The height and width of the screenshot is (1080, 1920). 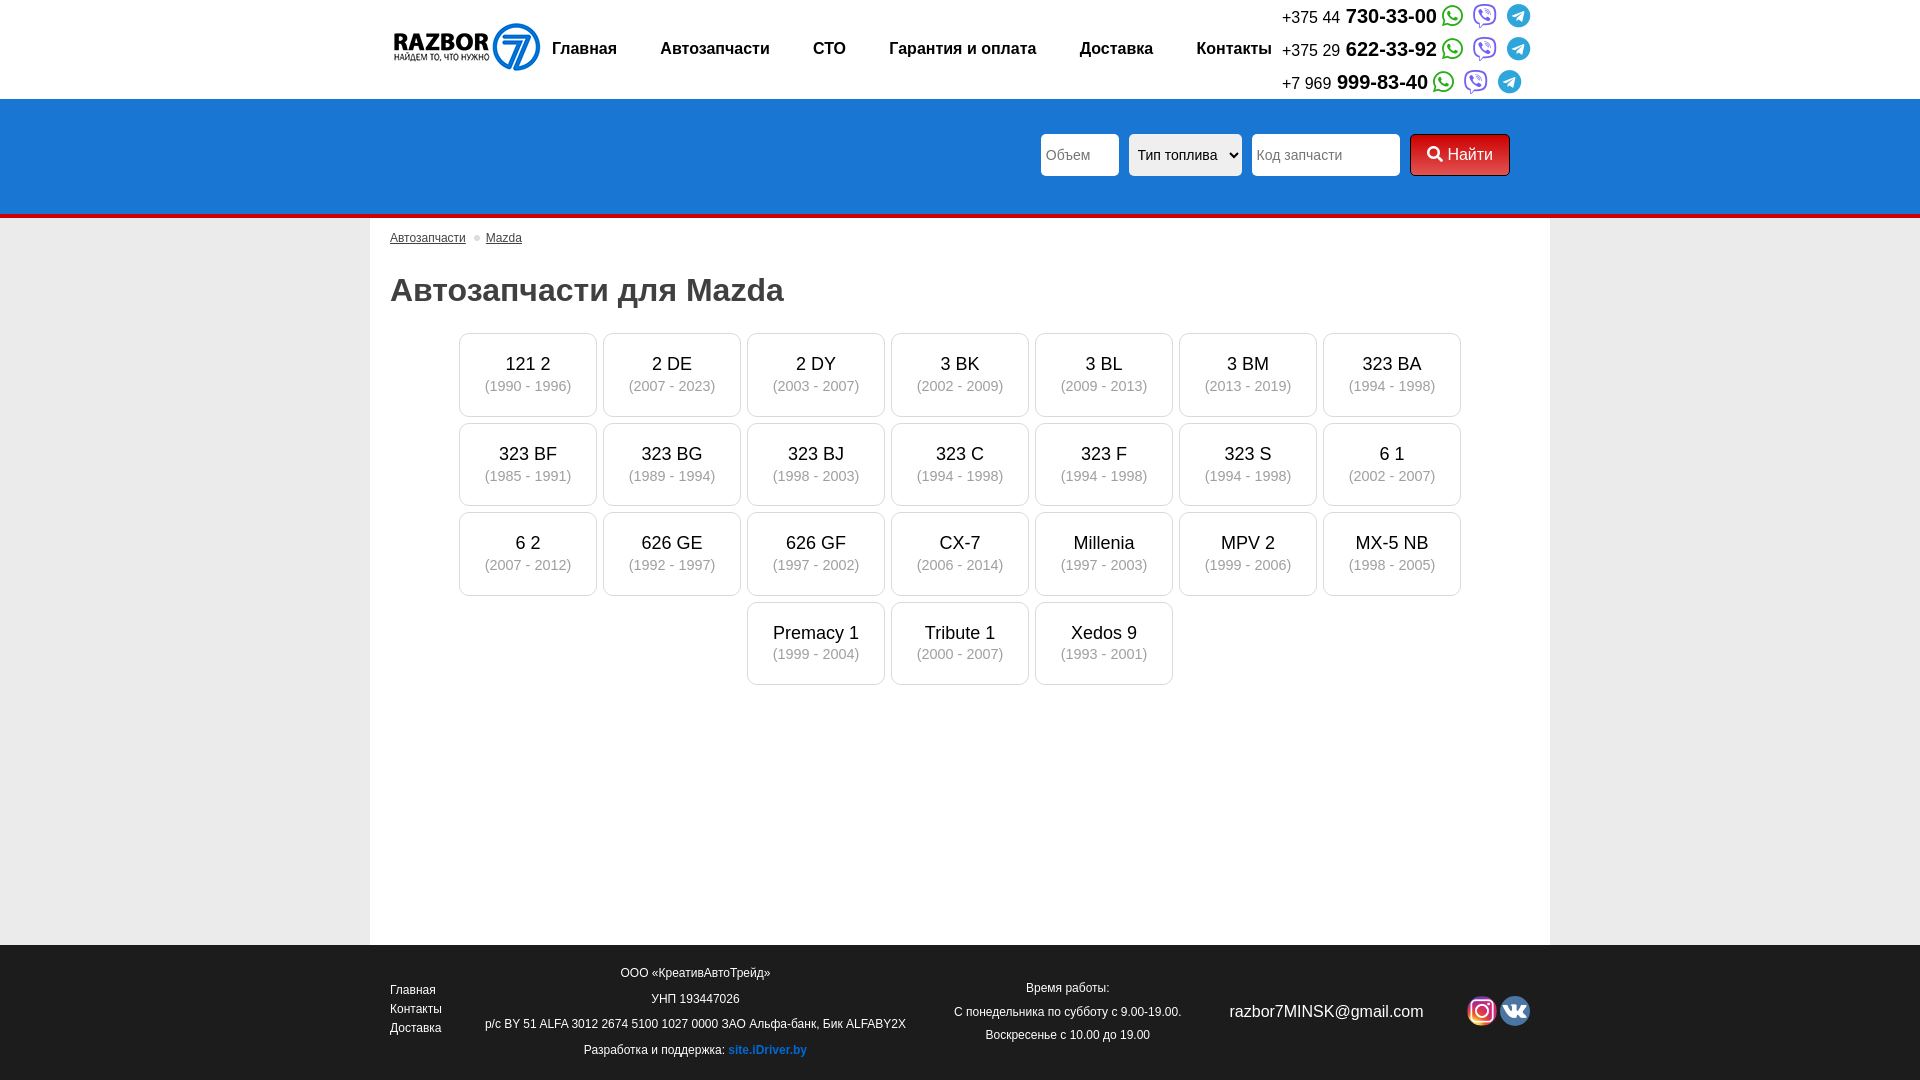 What do you see at coordinates (1392, 464) in the screenshot?
I see `6 1
(2002 - 2007)` at bounding box center [1392, 464].